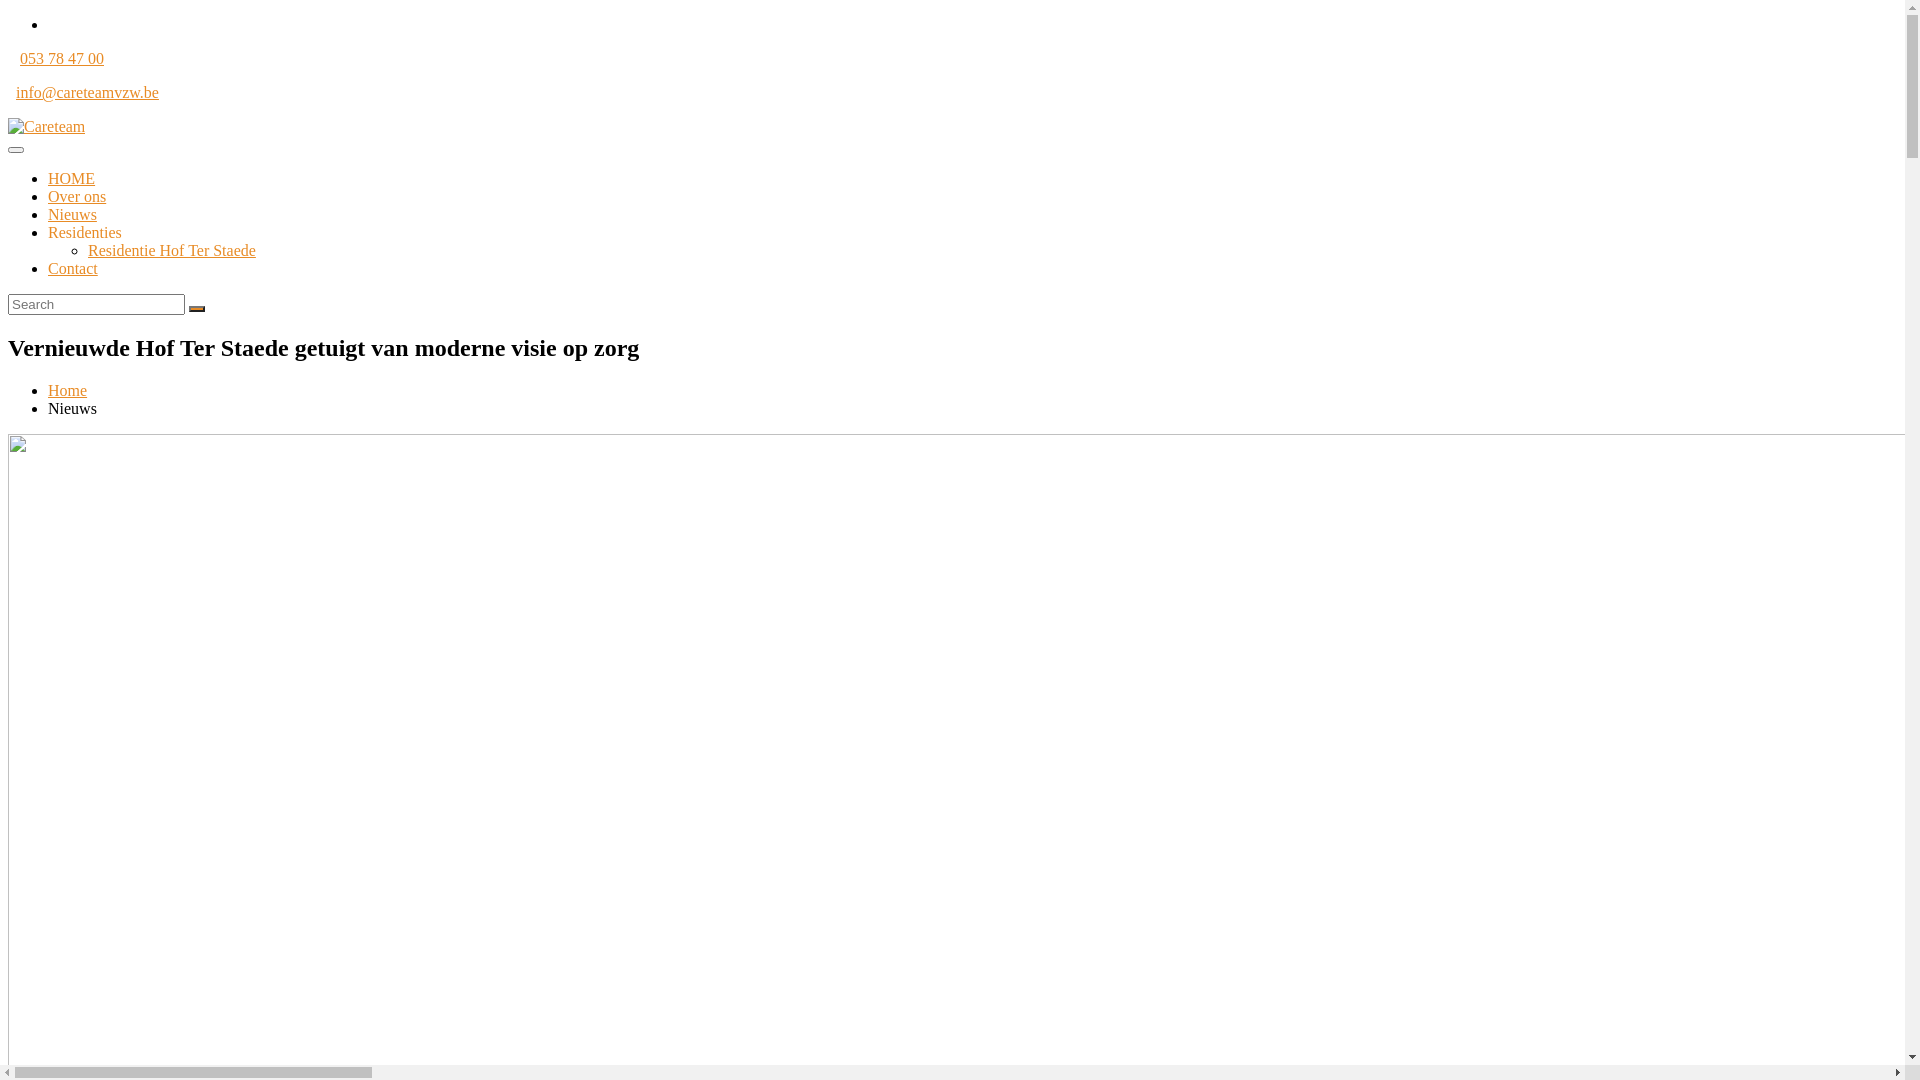 This screenshot has width=1920, height=1080. What do you see at coordinates (73, 268) in the screenshot?
I see `Contact` at bounding box center [73, 268].